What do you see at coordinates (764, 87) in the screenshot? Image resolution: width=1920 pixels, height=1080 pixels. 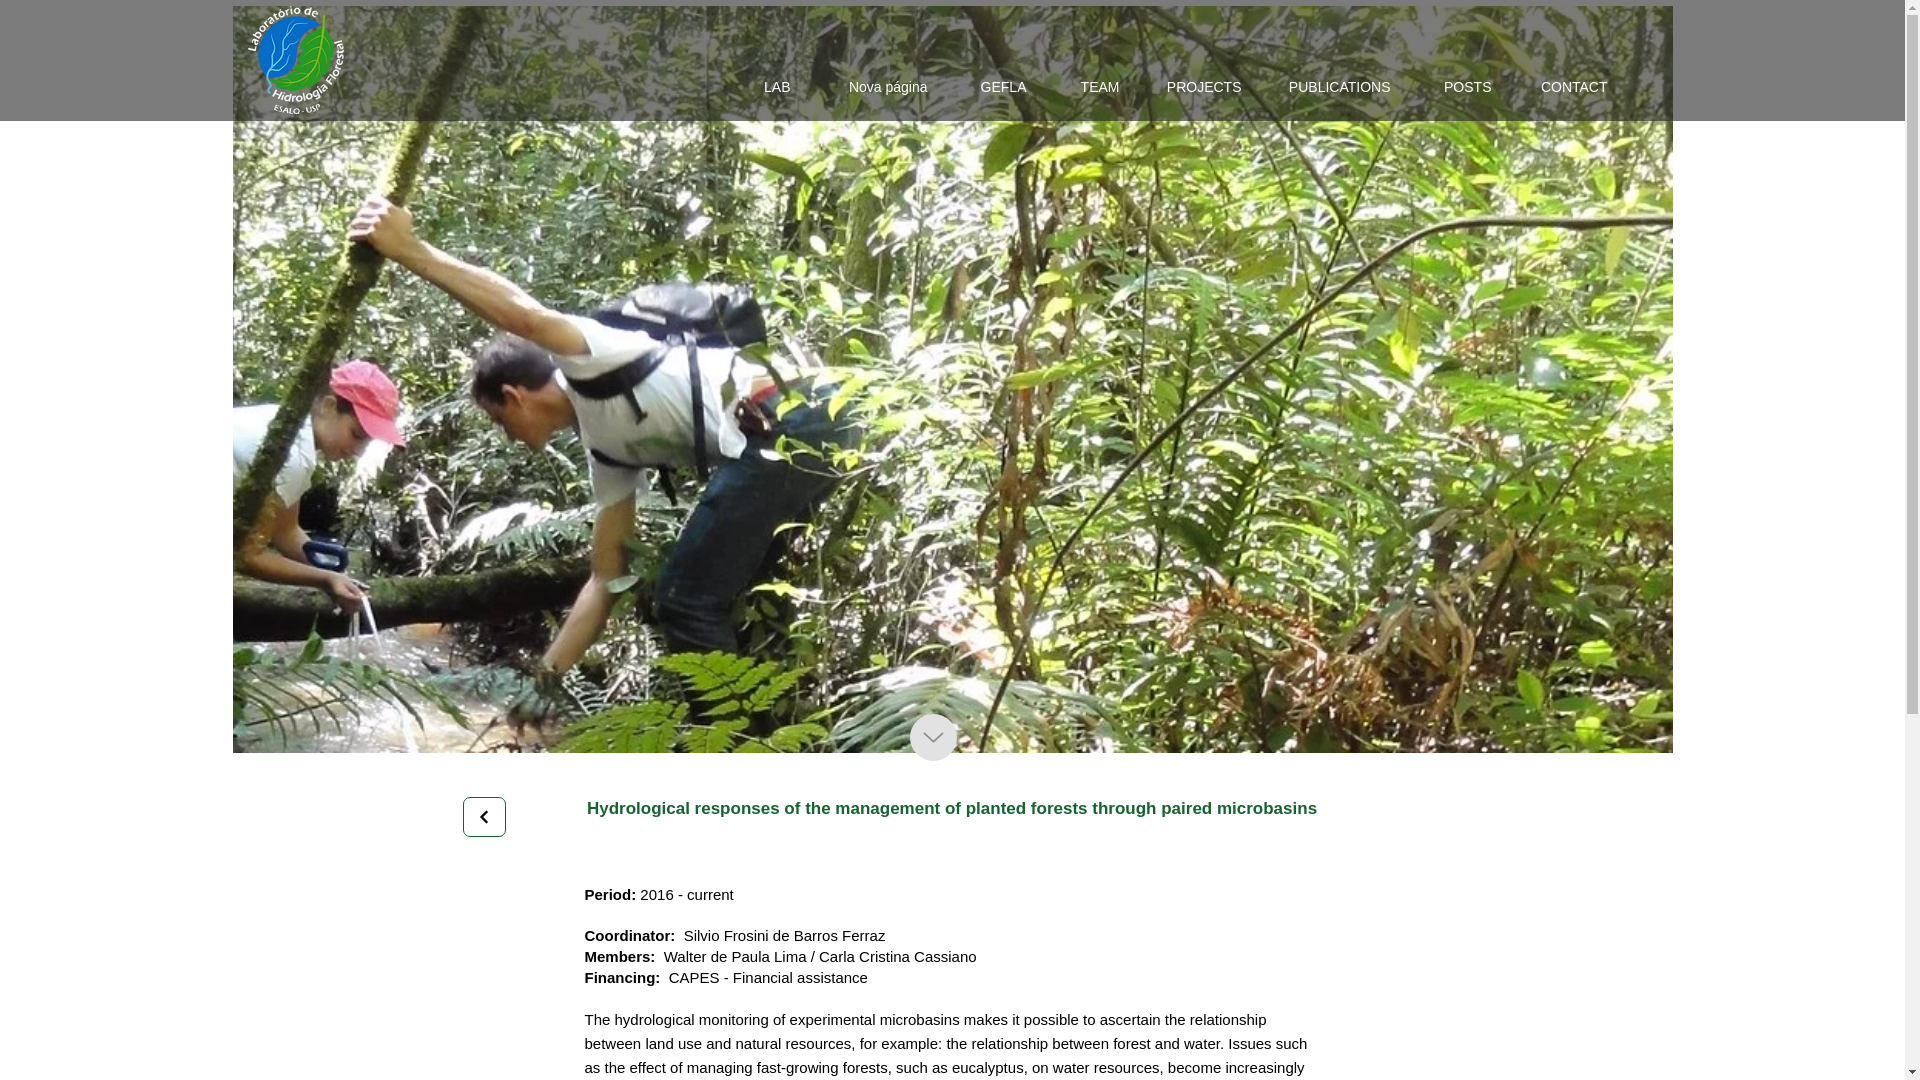 I see `LAB` at bounding box center [764, 87].